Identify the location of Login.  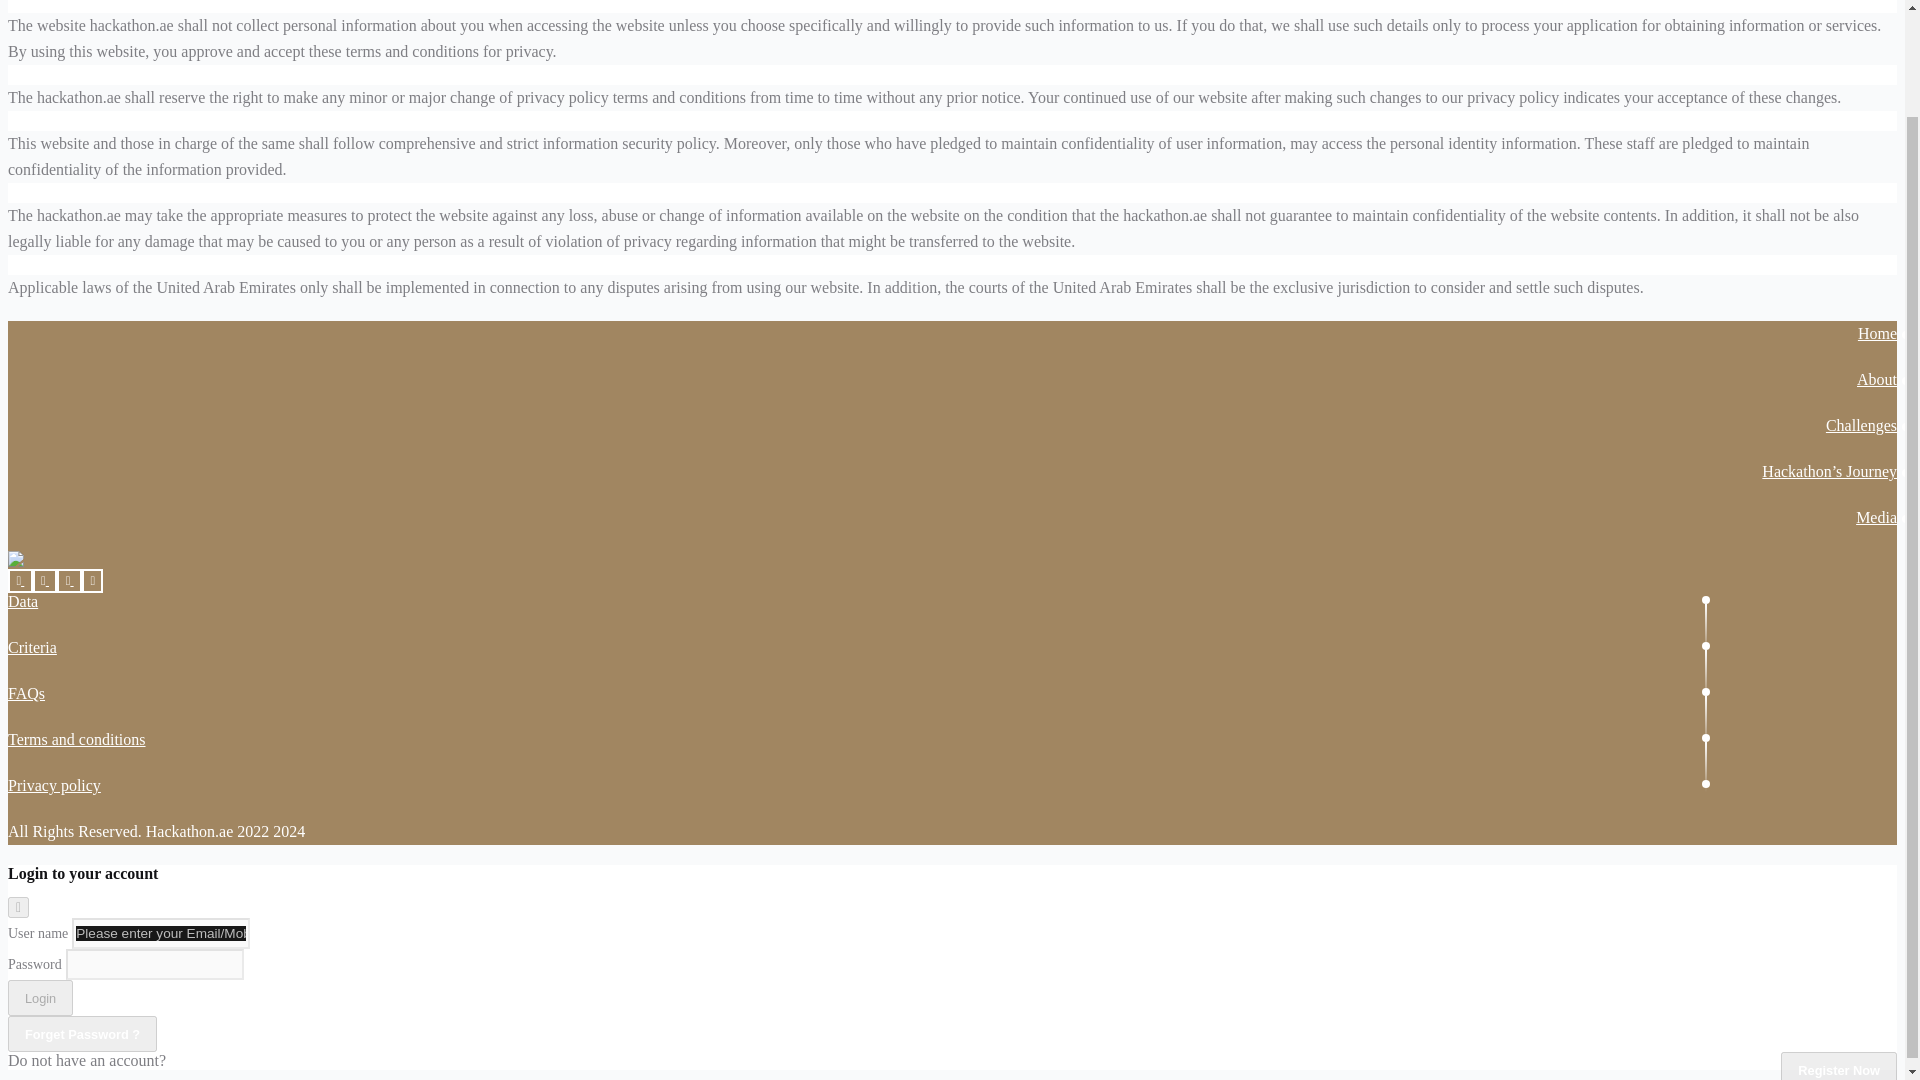
(40, 998).